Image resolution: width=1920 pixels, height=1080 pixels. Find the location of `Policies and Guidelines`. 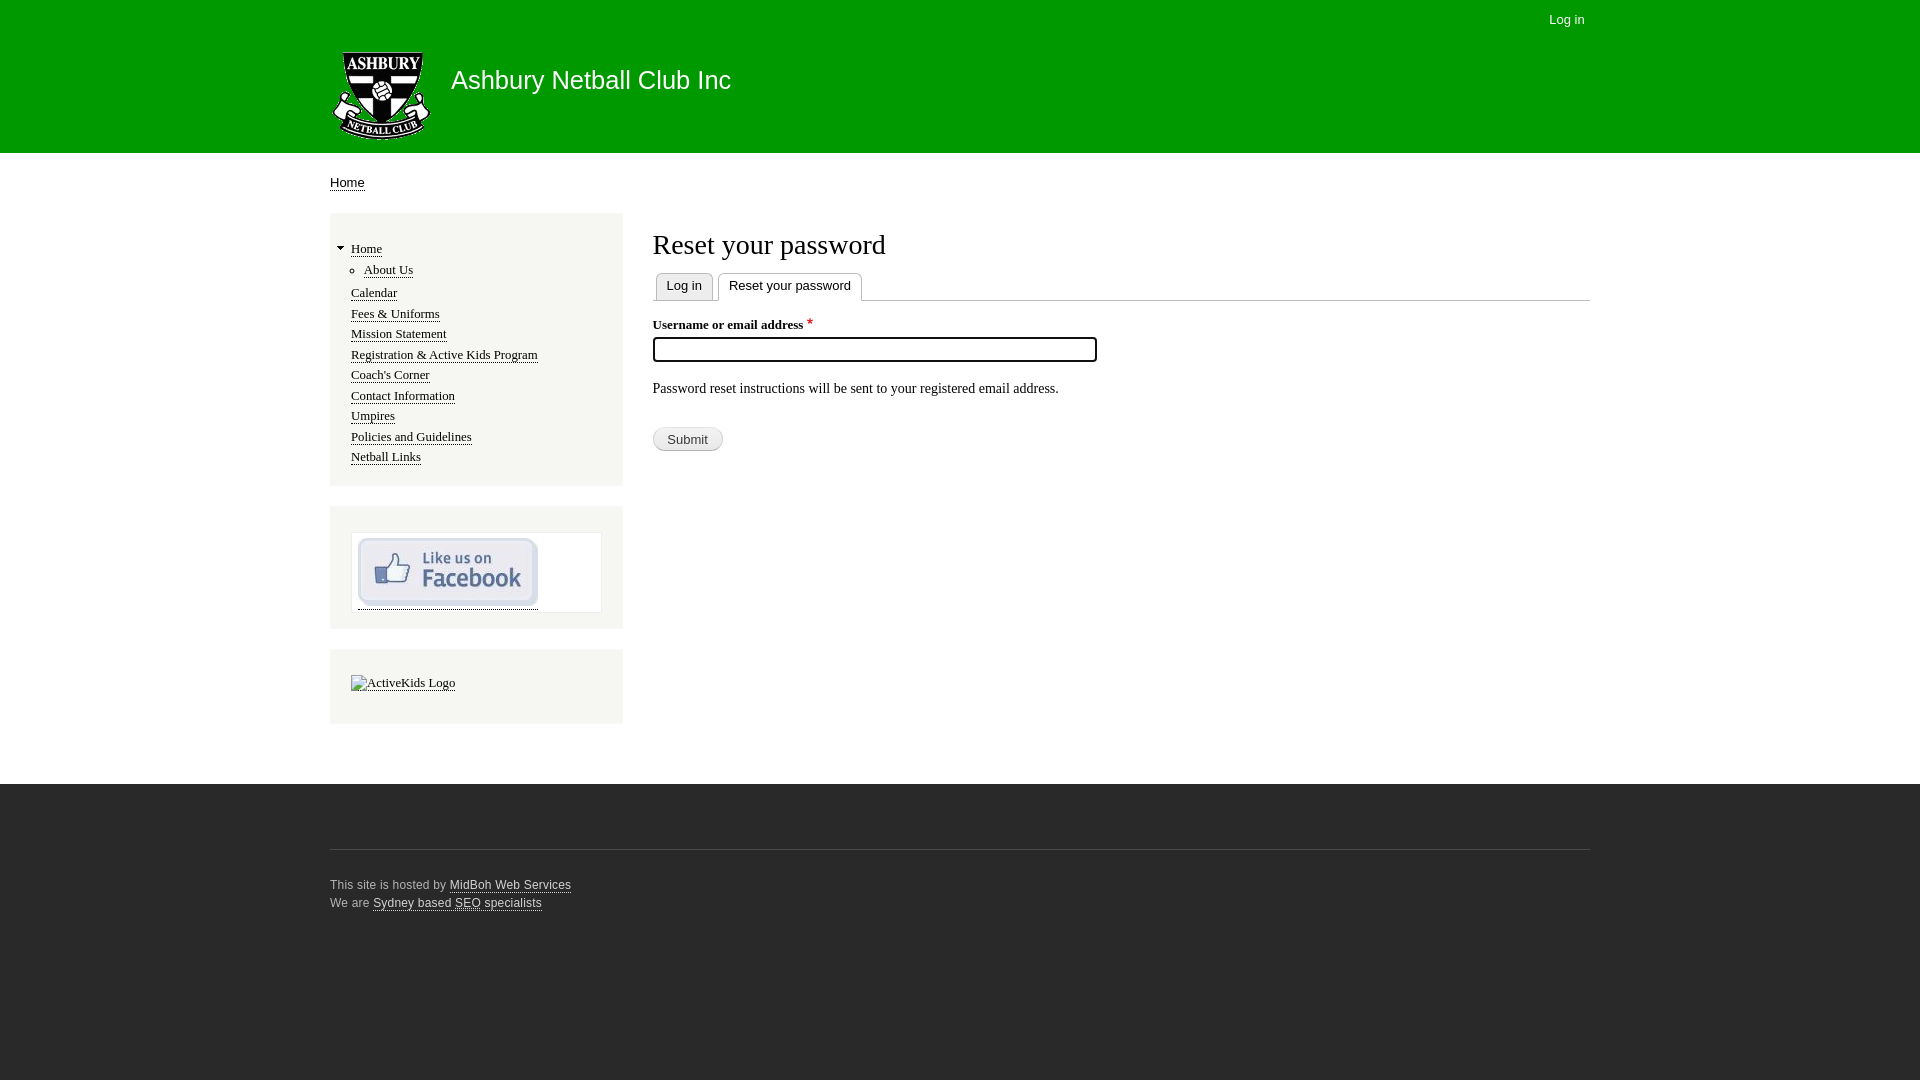

Policies and Guidelines is located at coordinates (412, 438).